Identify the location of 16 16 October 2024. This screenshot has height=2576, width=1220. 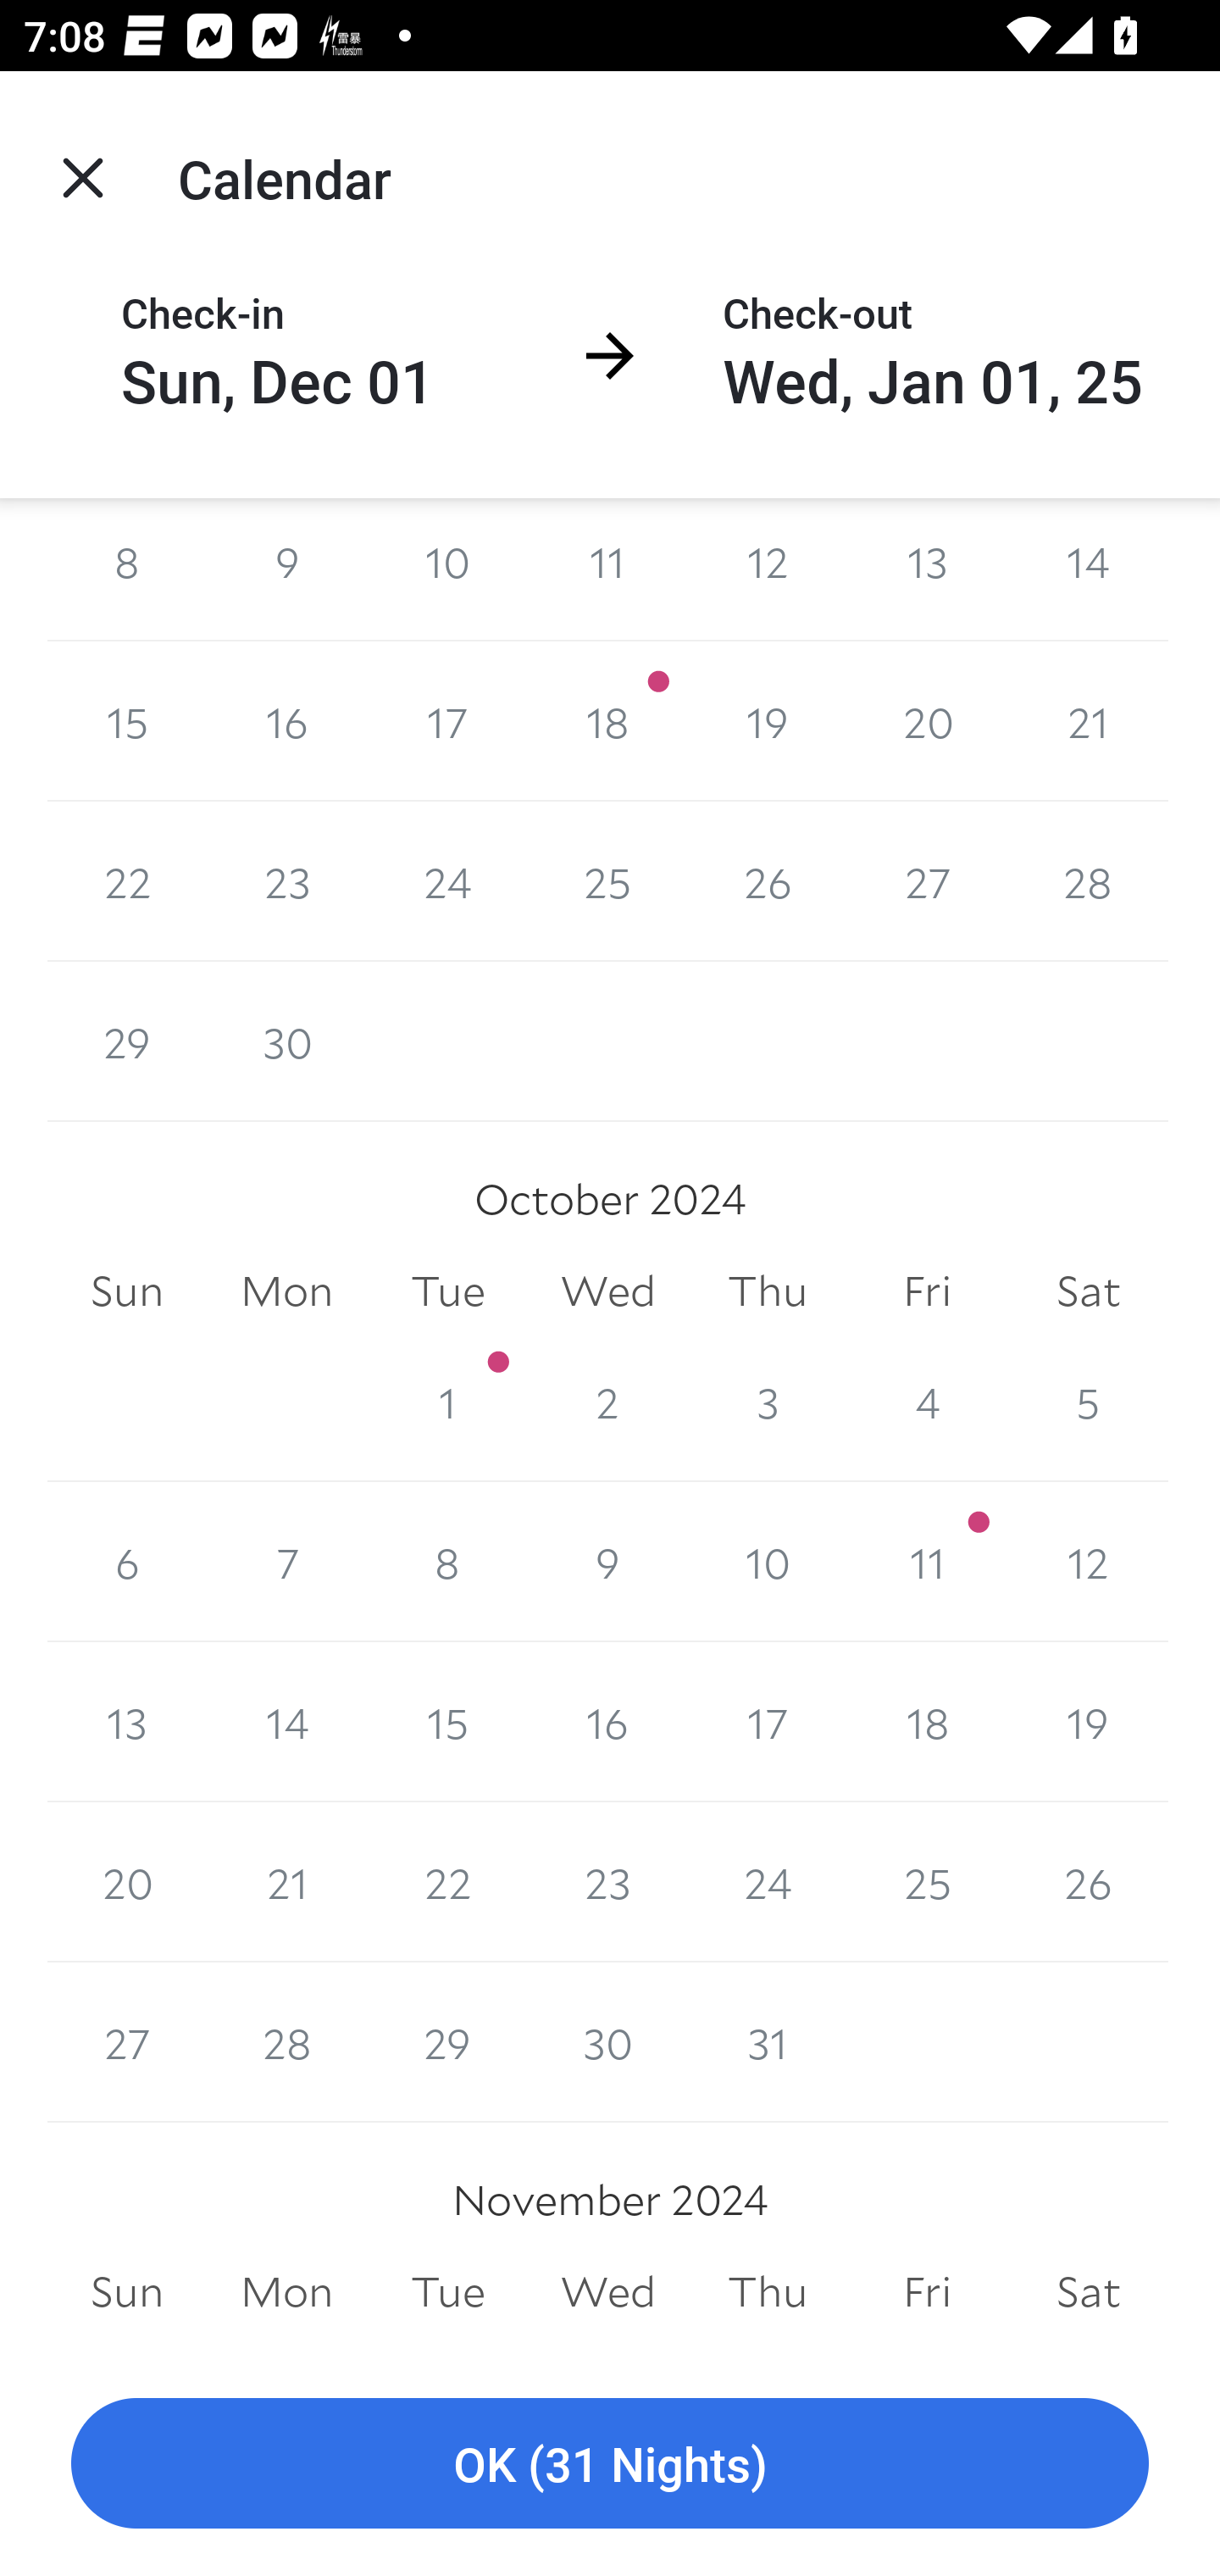
(608, 1724).